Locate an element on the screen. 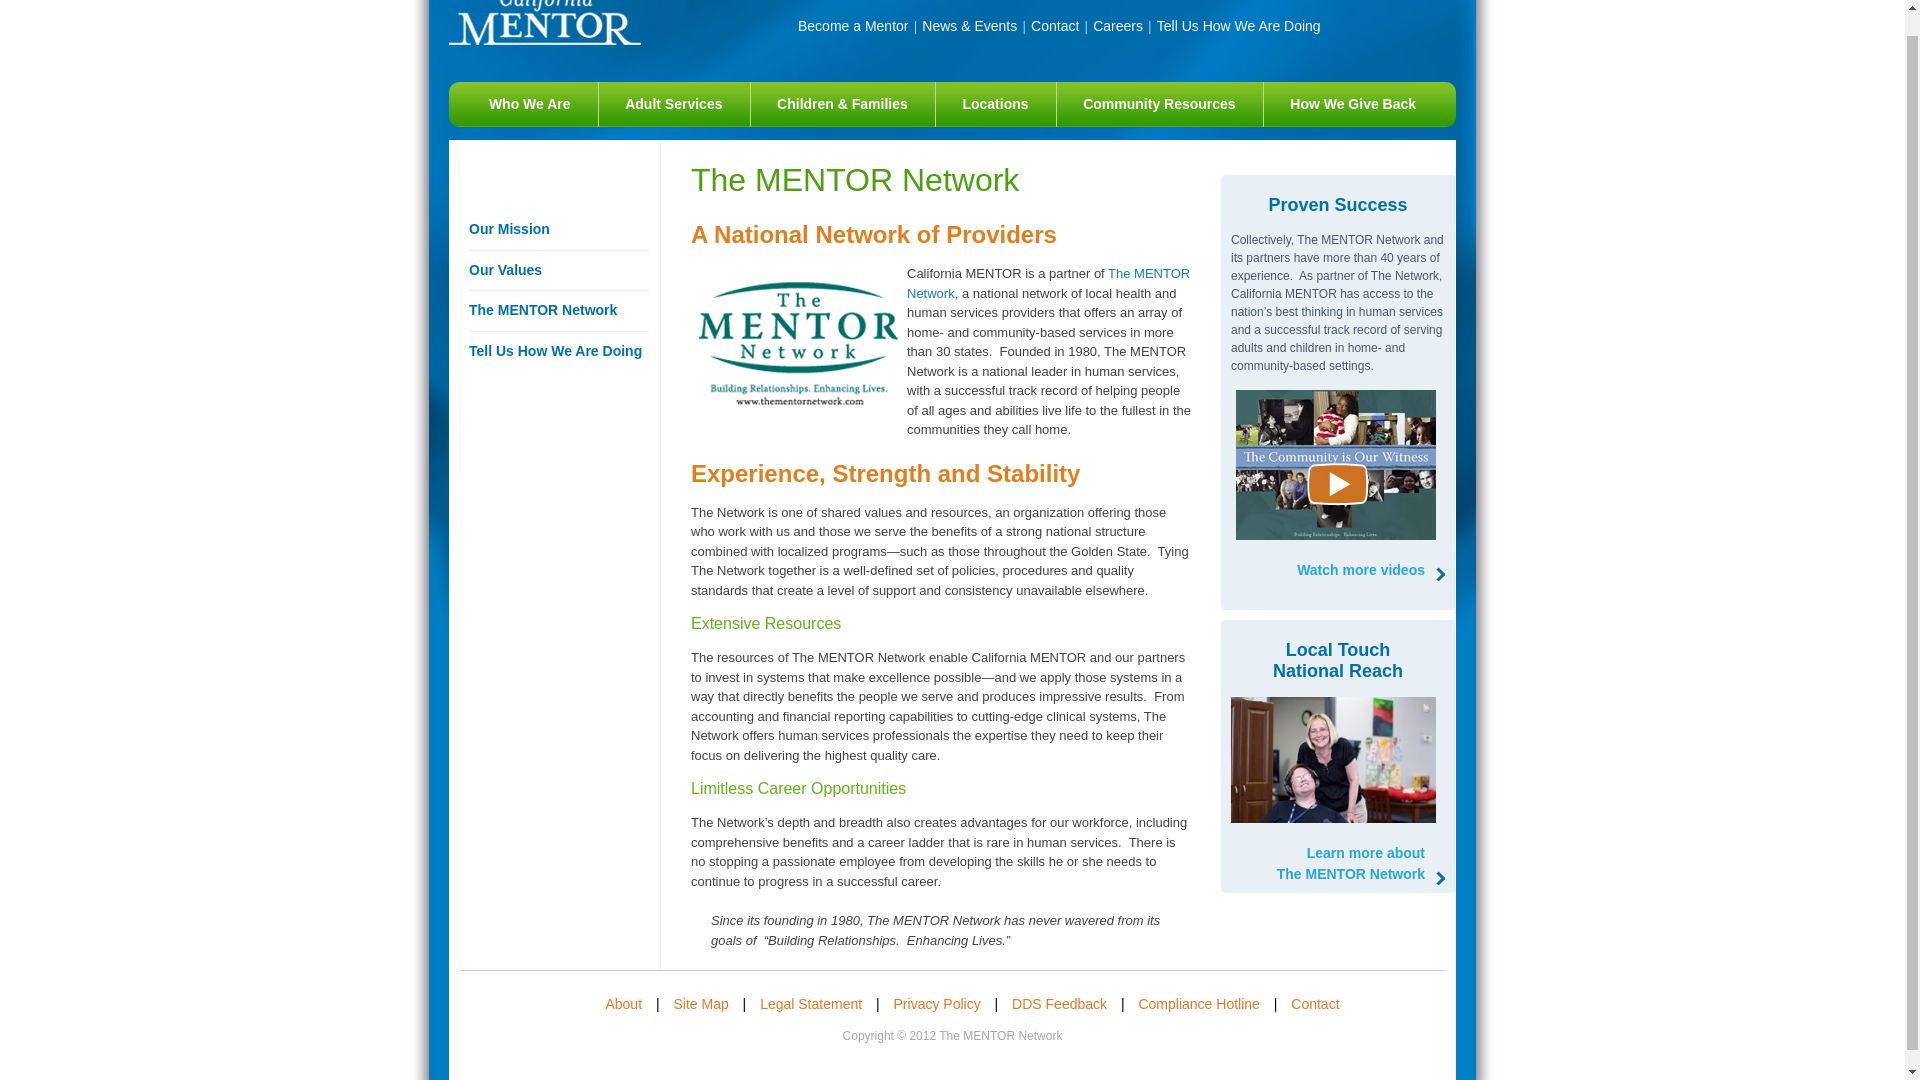 Image resolution: width=1920 pixels, height=1080 pixels. Locations is located at coordinates (995, 104).